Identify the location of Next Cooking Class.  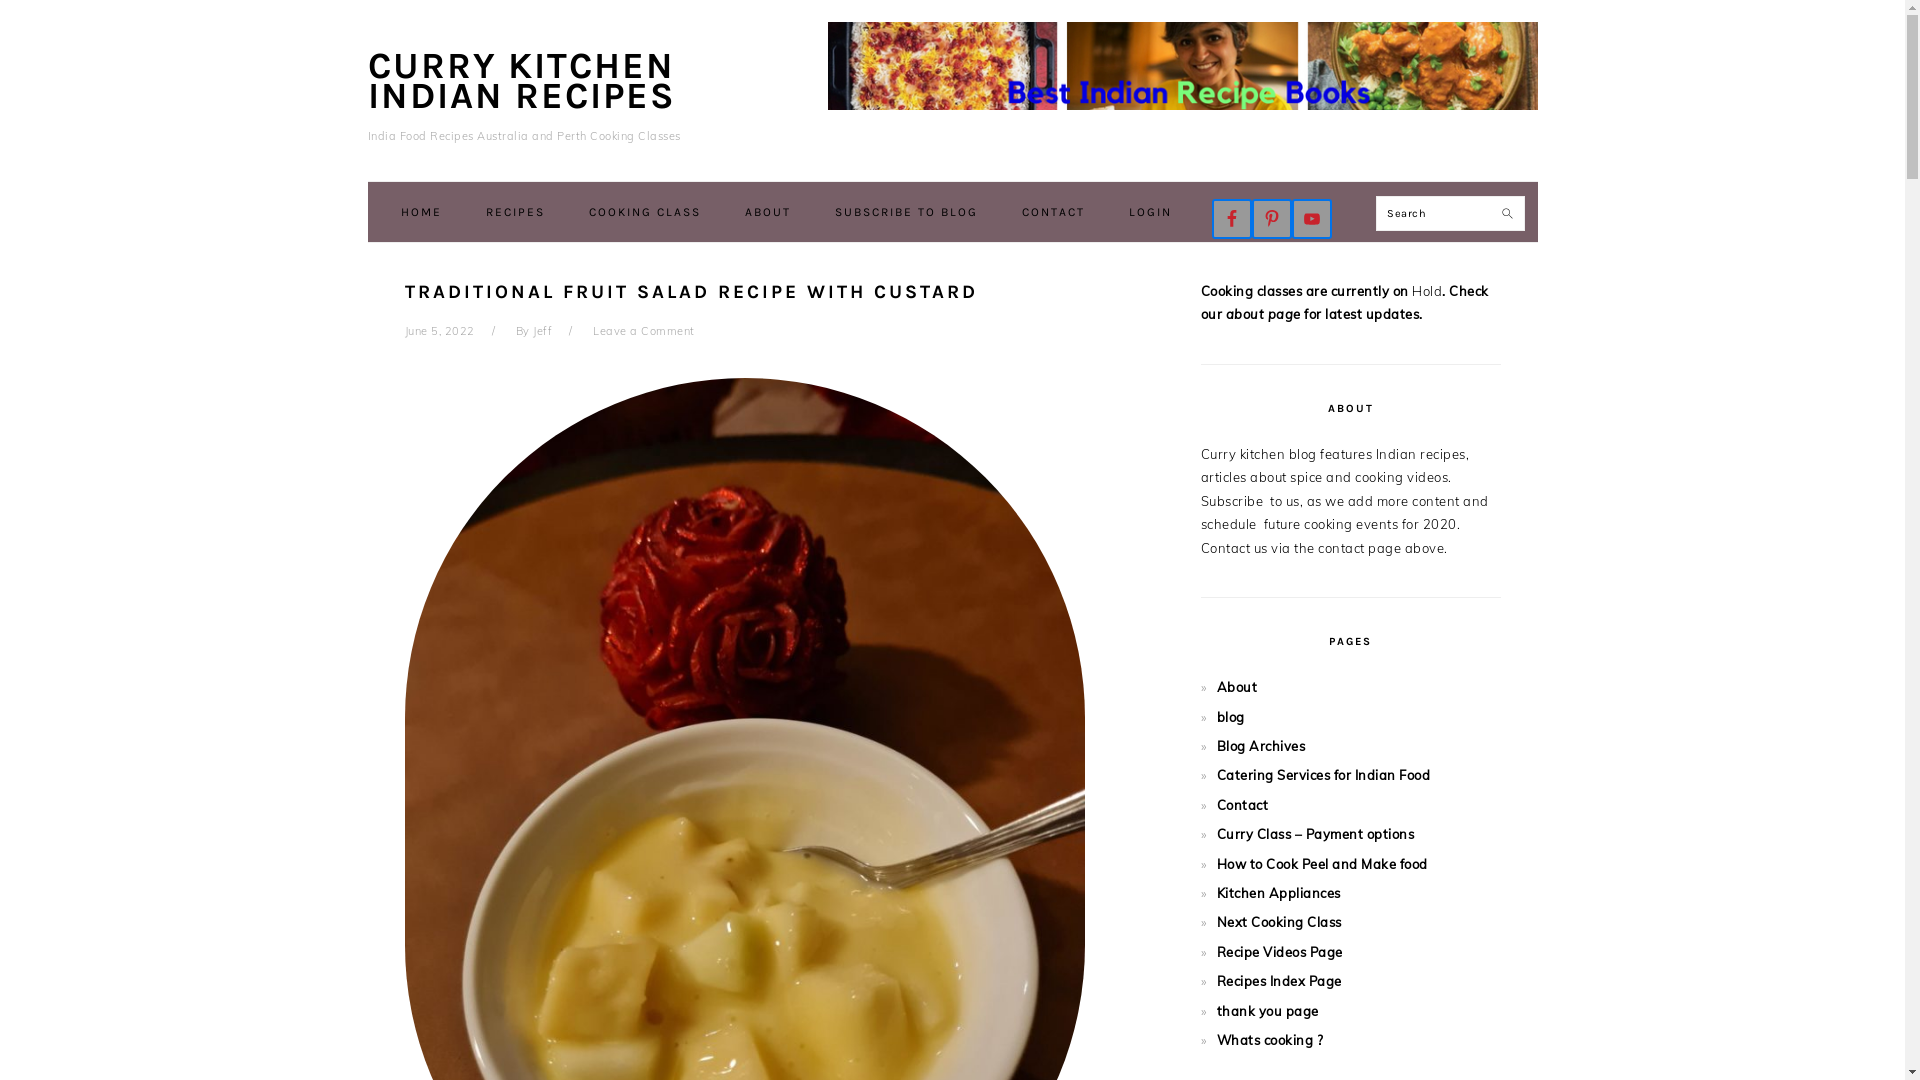
(1278, 922).